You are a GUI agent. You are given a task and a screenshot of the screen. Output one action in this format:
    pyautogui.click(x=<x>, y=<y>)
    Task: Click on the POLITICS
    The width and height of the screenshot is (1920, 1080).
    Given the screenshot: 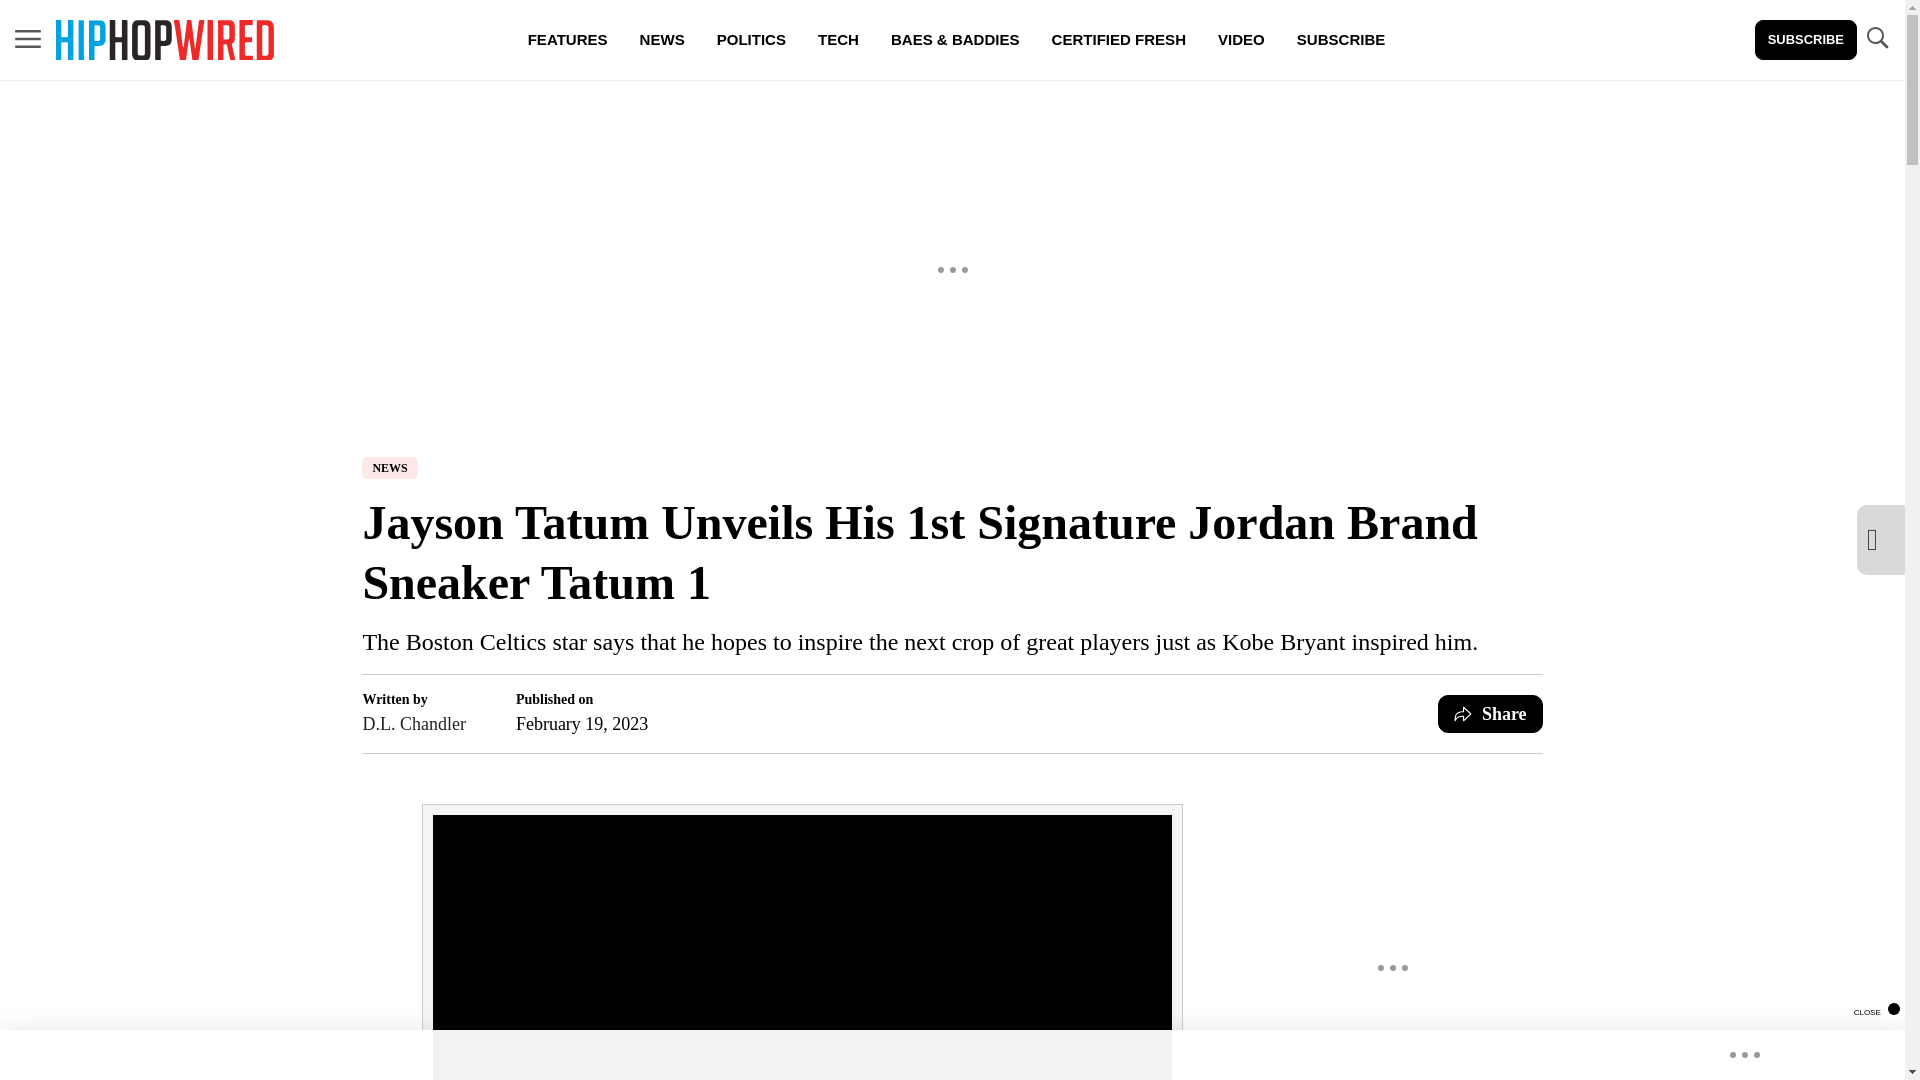 What is the action you would take?
    pyautogui.click(x=751, y=40)
    